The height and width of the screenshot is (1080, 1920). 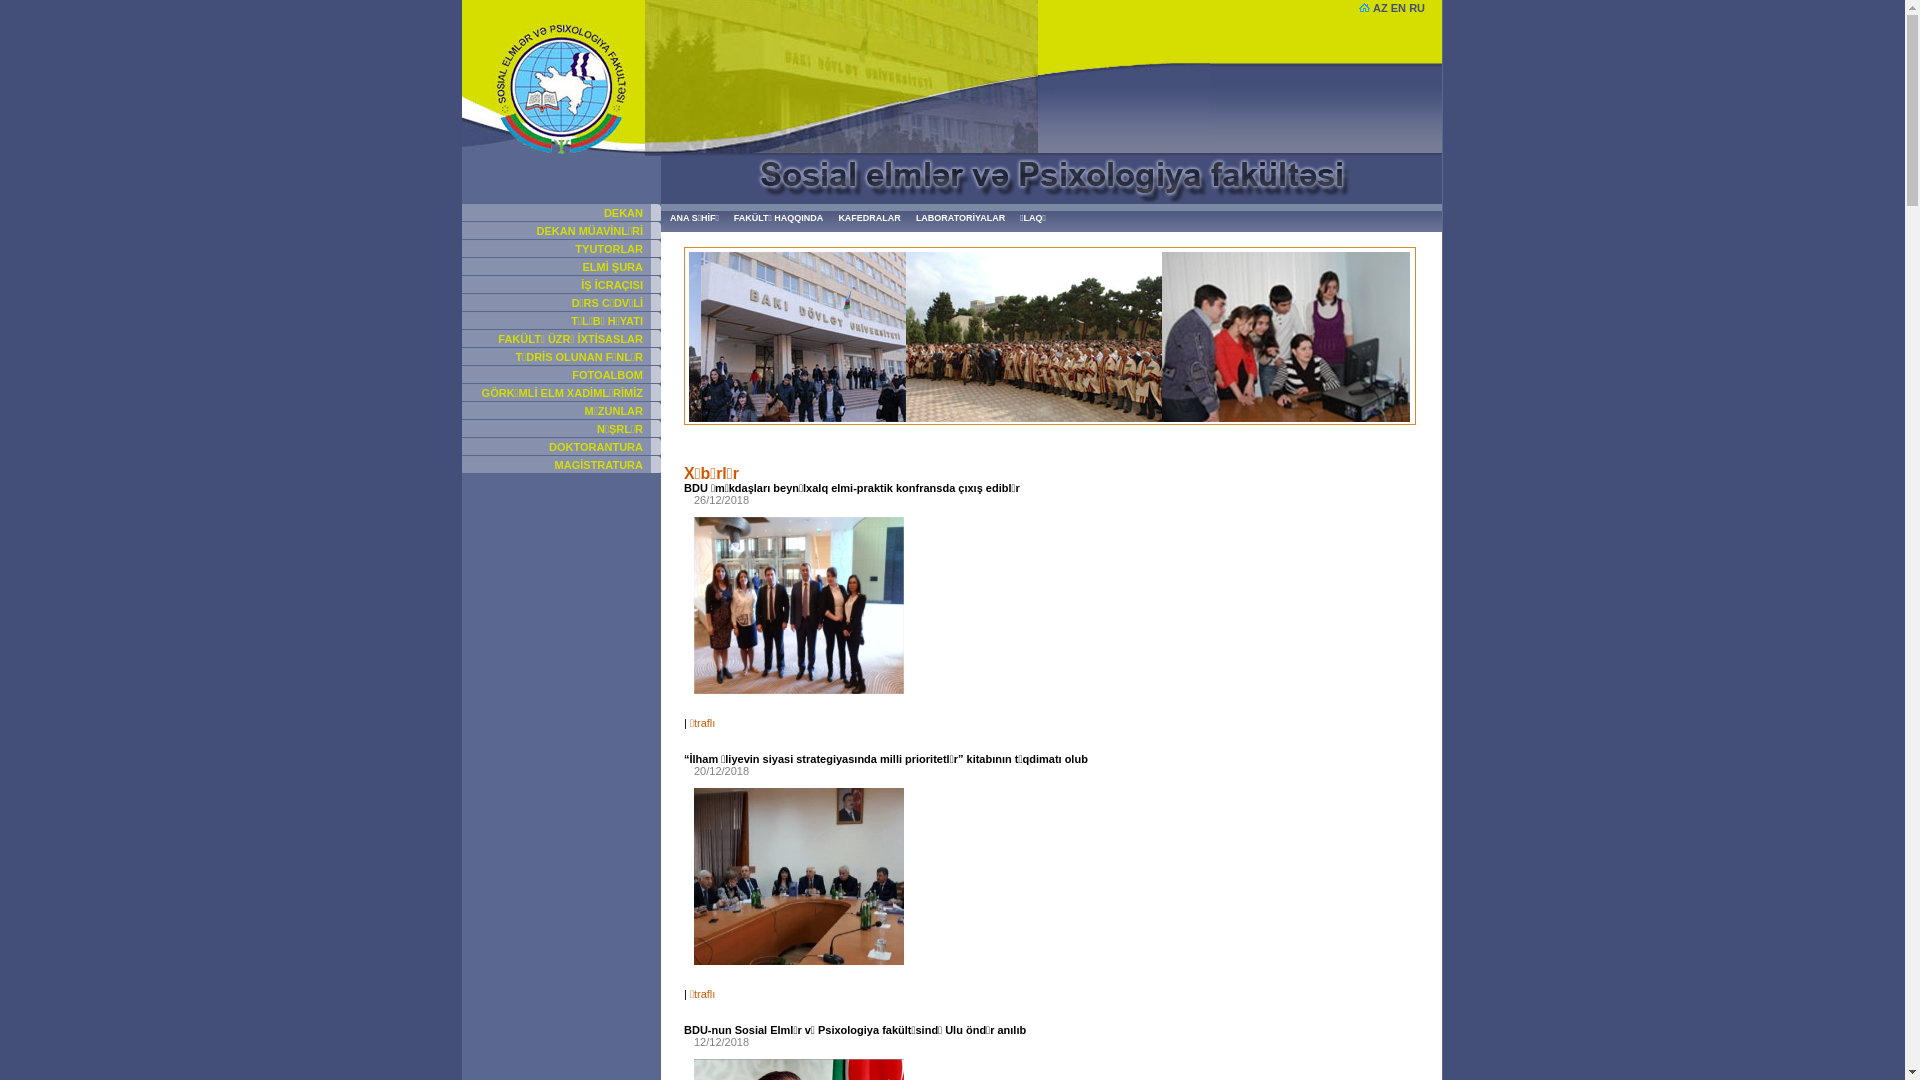 What do you see at coordinates (608, 375) in the screenshot?
I see `FOTOALBOM` at bounding box center [608, 375].